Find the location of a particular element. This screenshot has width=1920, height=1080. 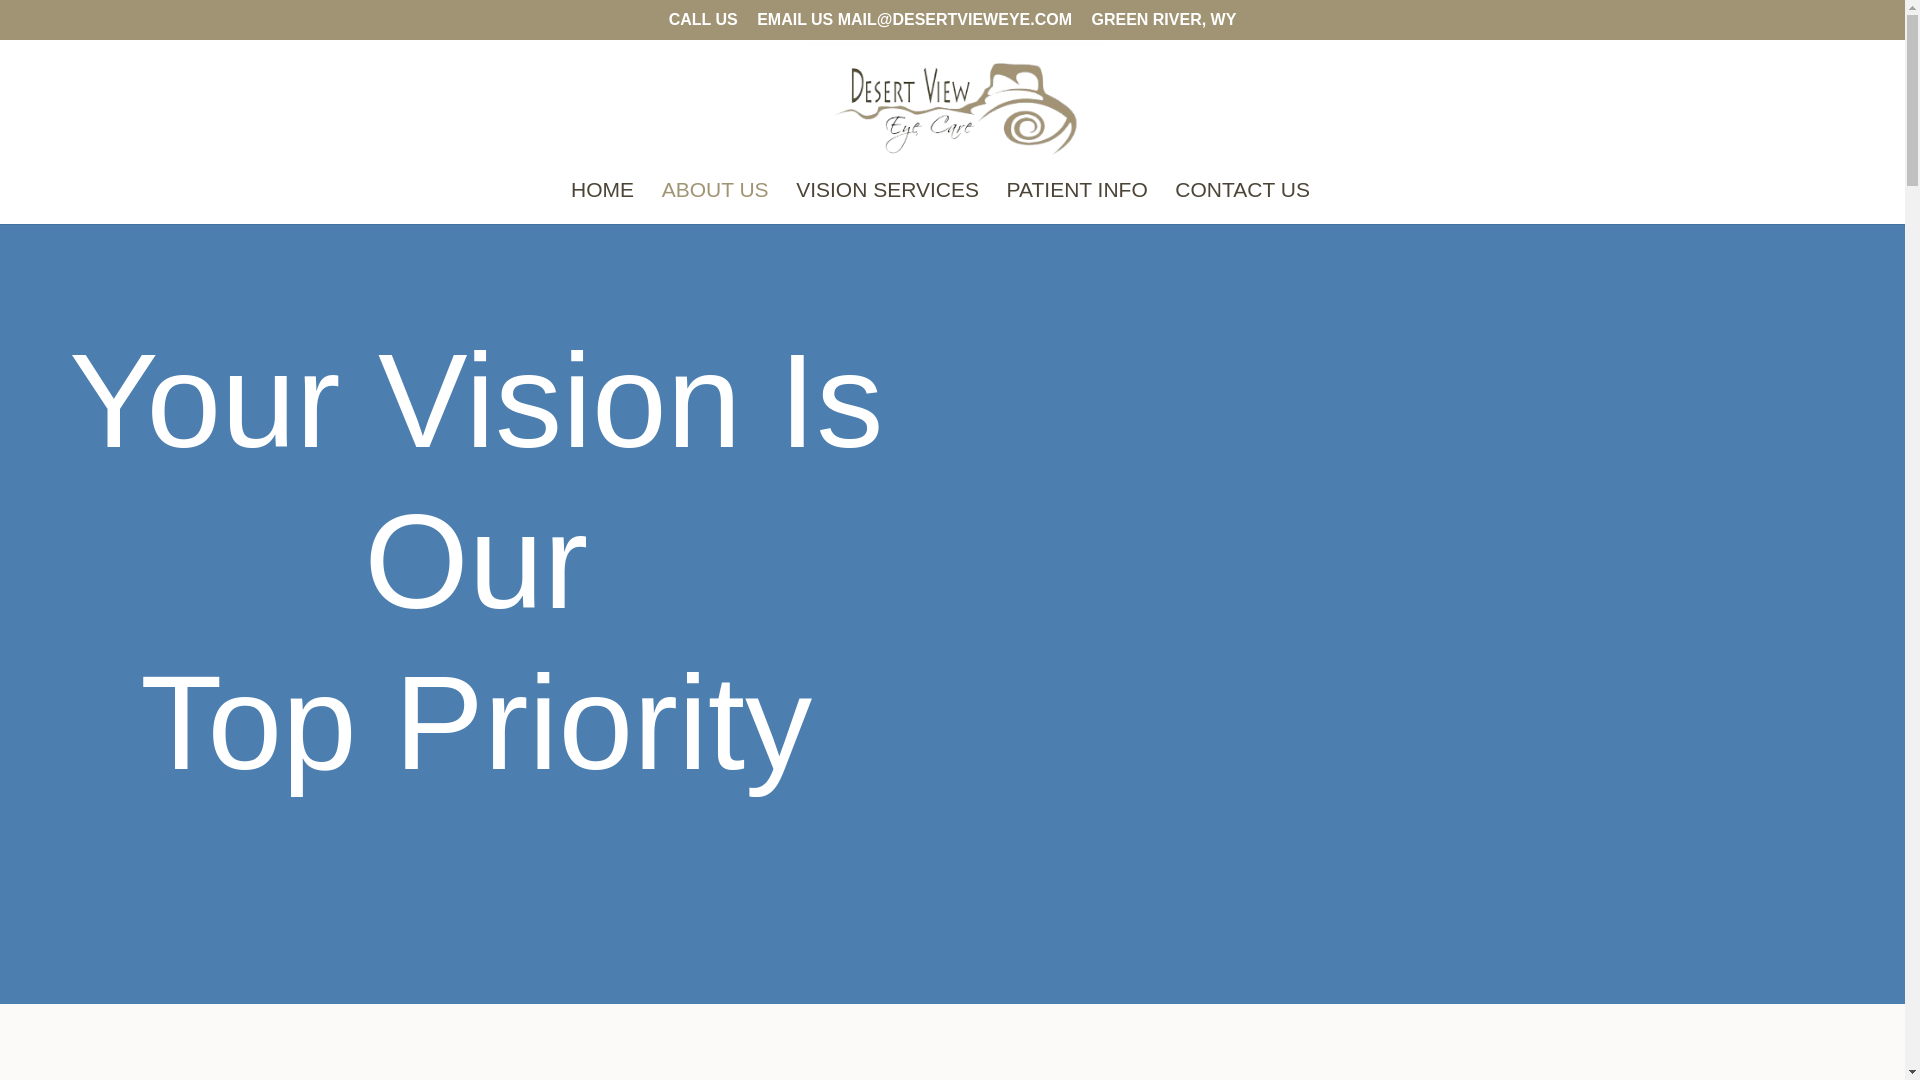

VISION SERVICES is located at coordinates (888, 202).